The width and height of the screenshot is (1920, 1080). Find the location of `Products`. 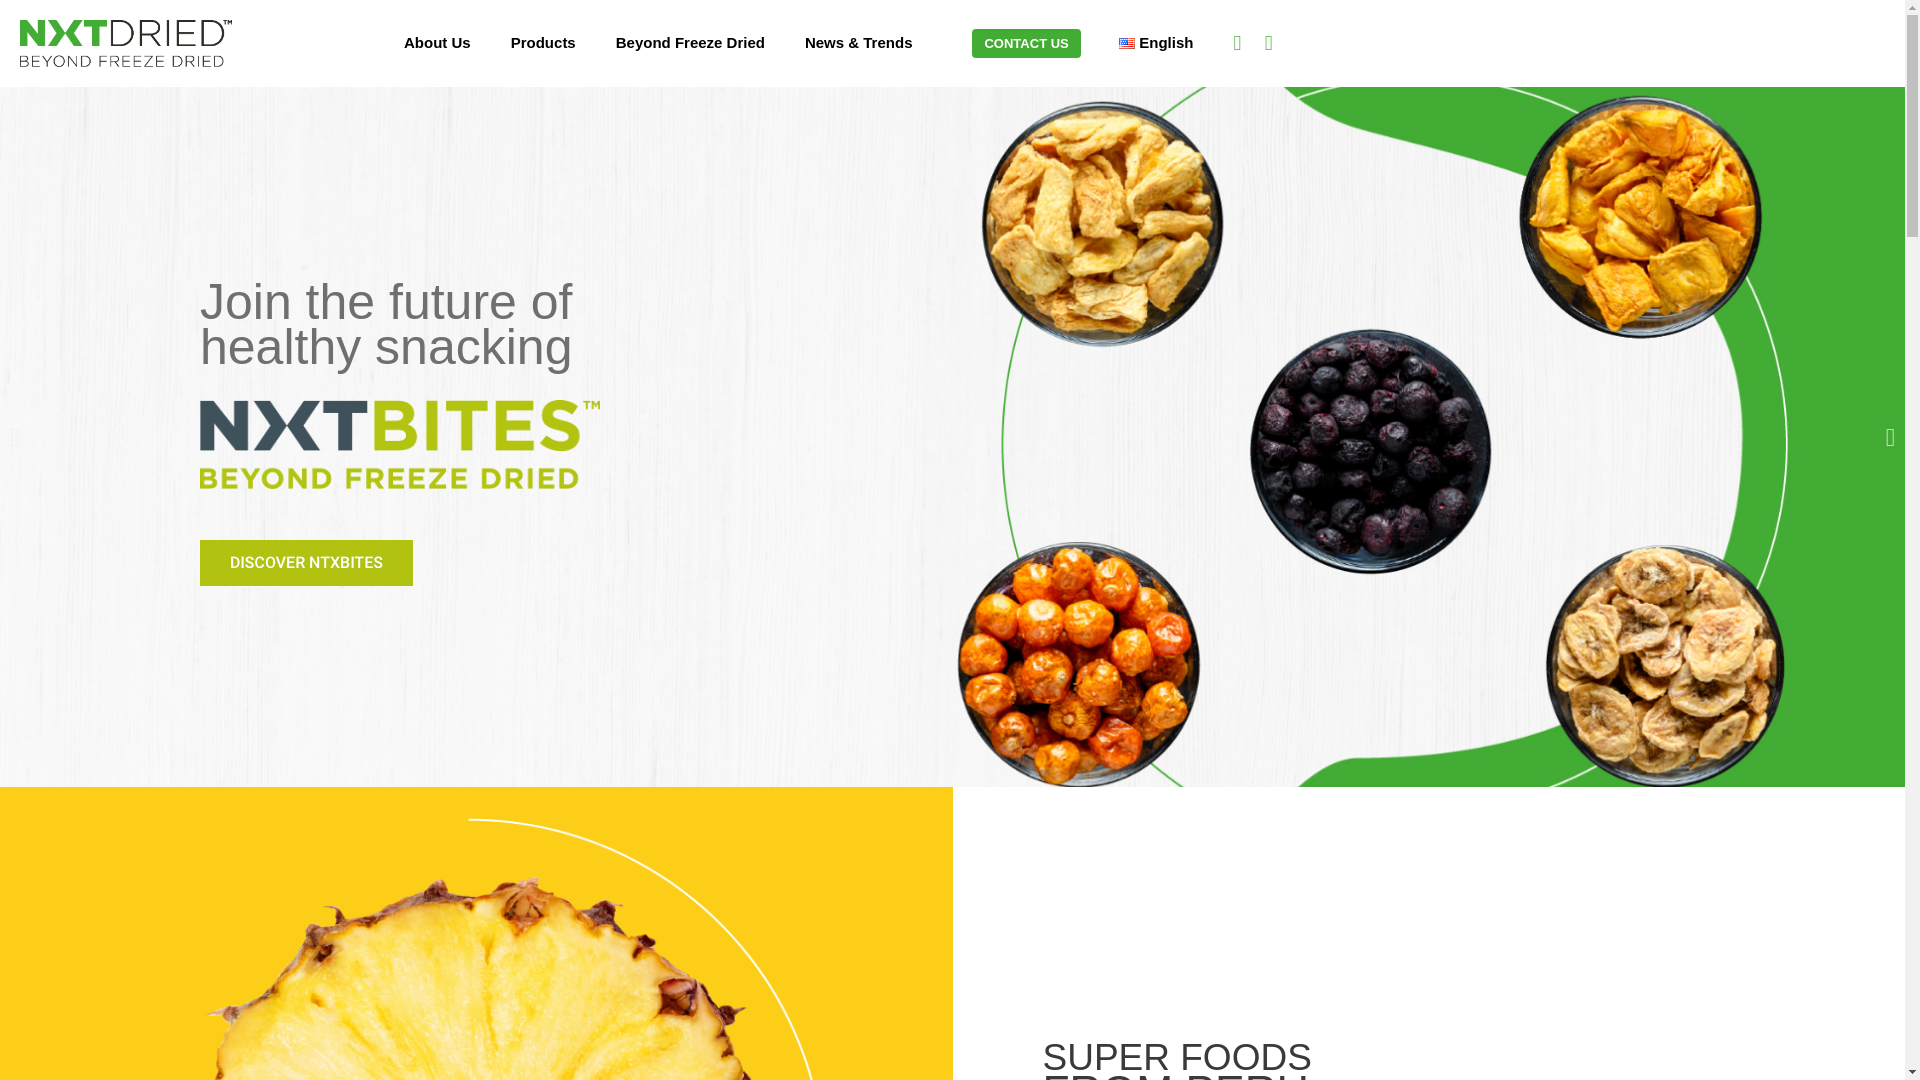

Products is located at coordinates (543, 42).